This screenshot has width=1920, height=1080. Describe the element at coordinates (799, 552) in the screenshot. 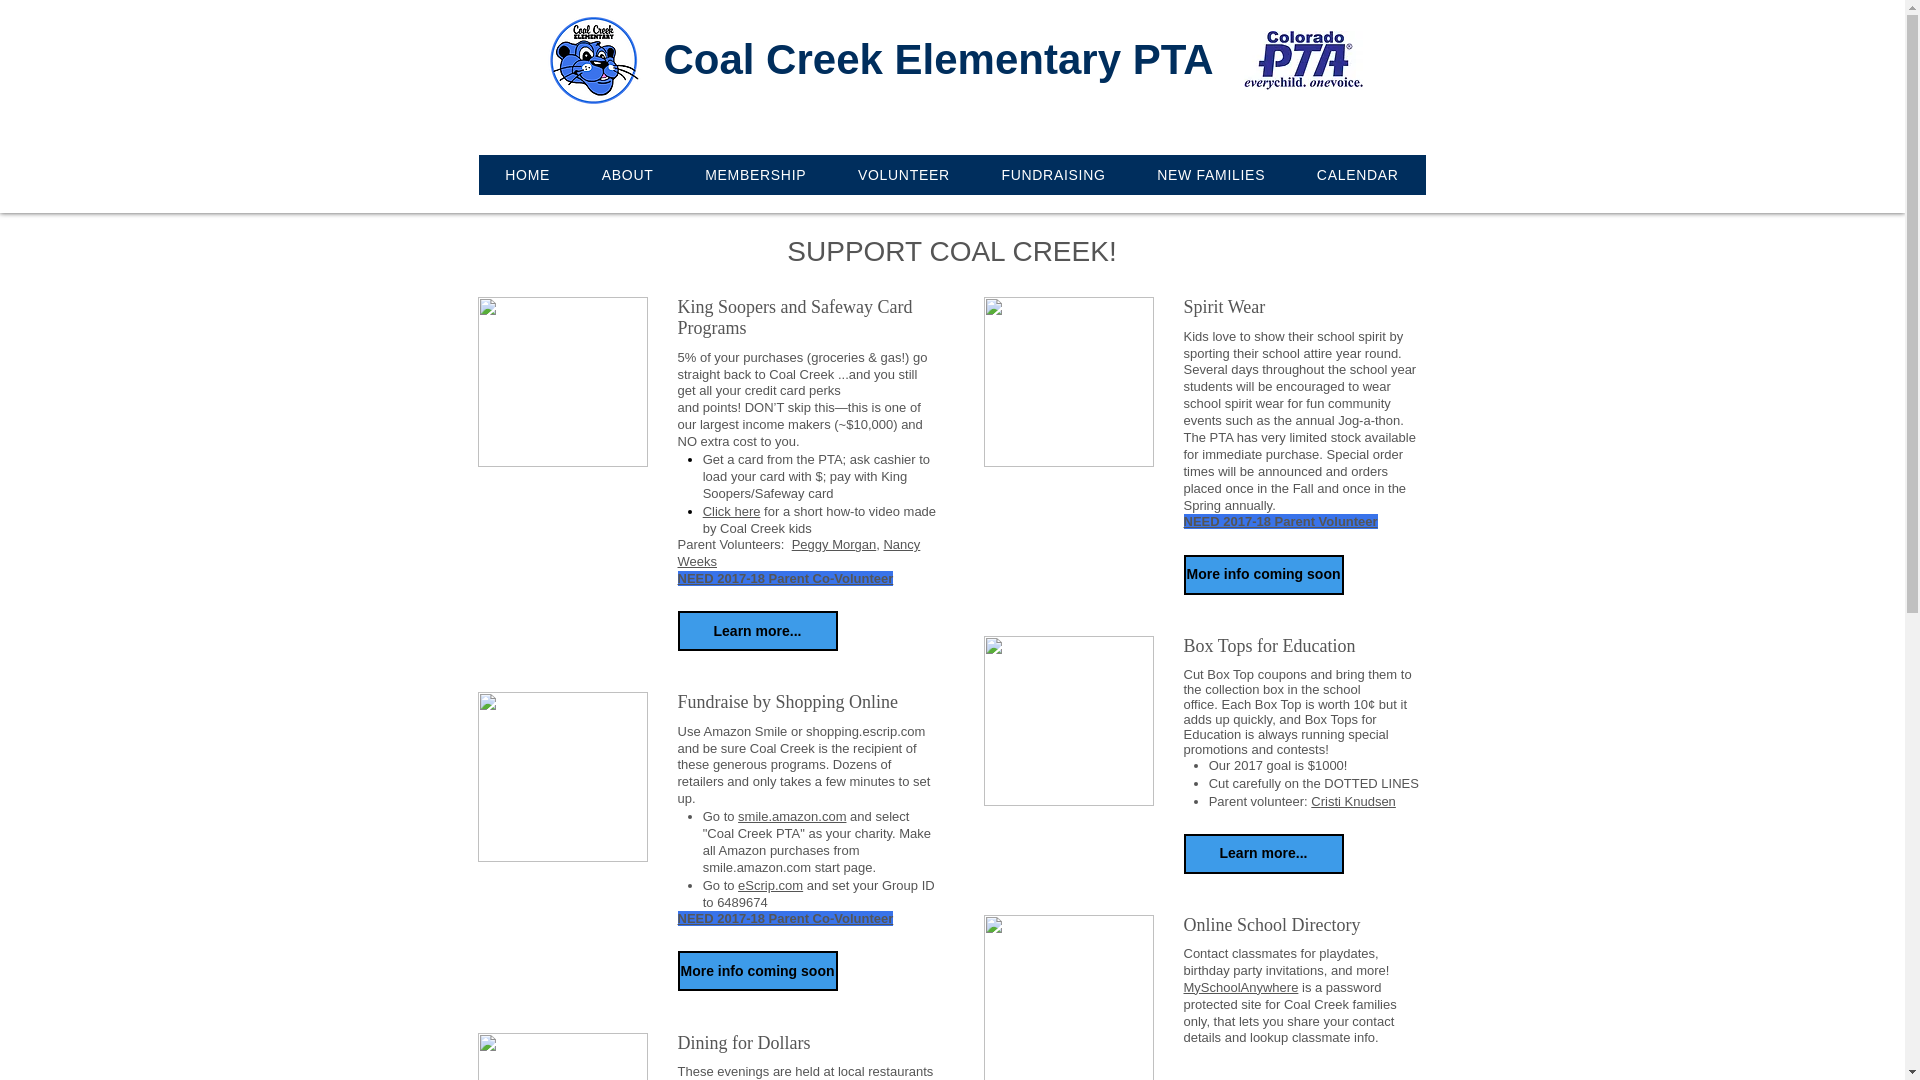

I see `Nancy Weeks` at that location.